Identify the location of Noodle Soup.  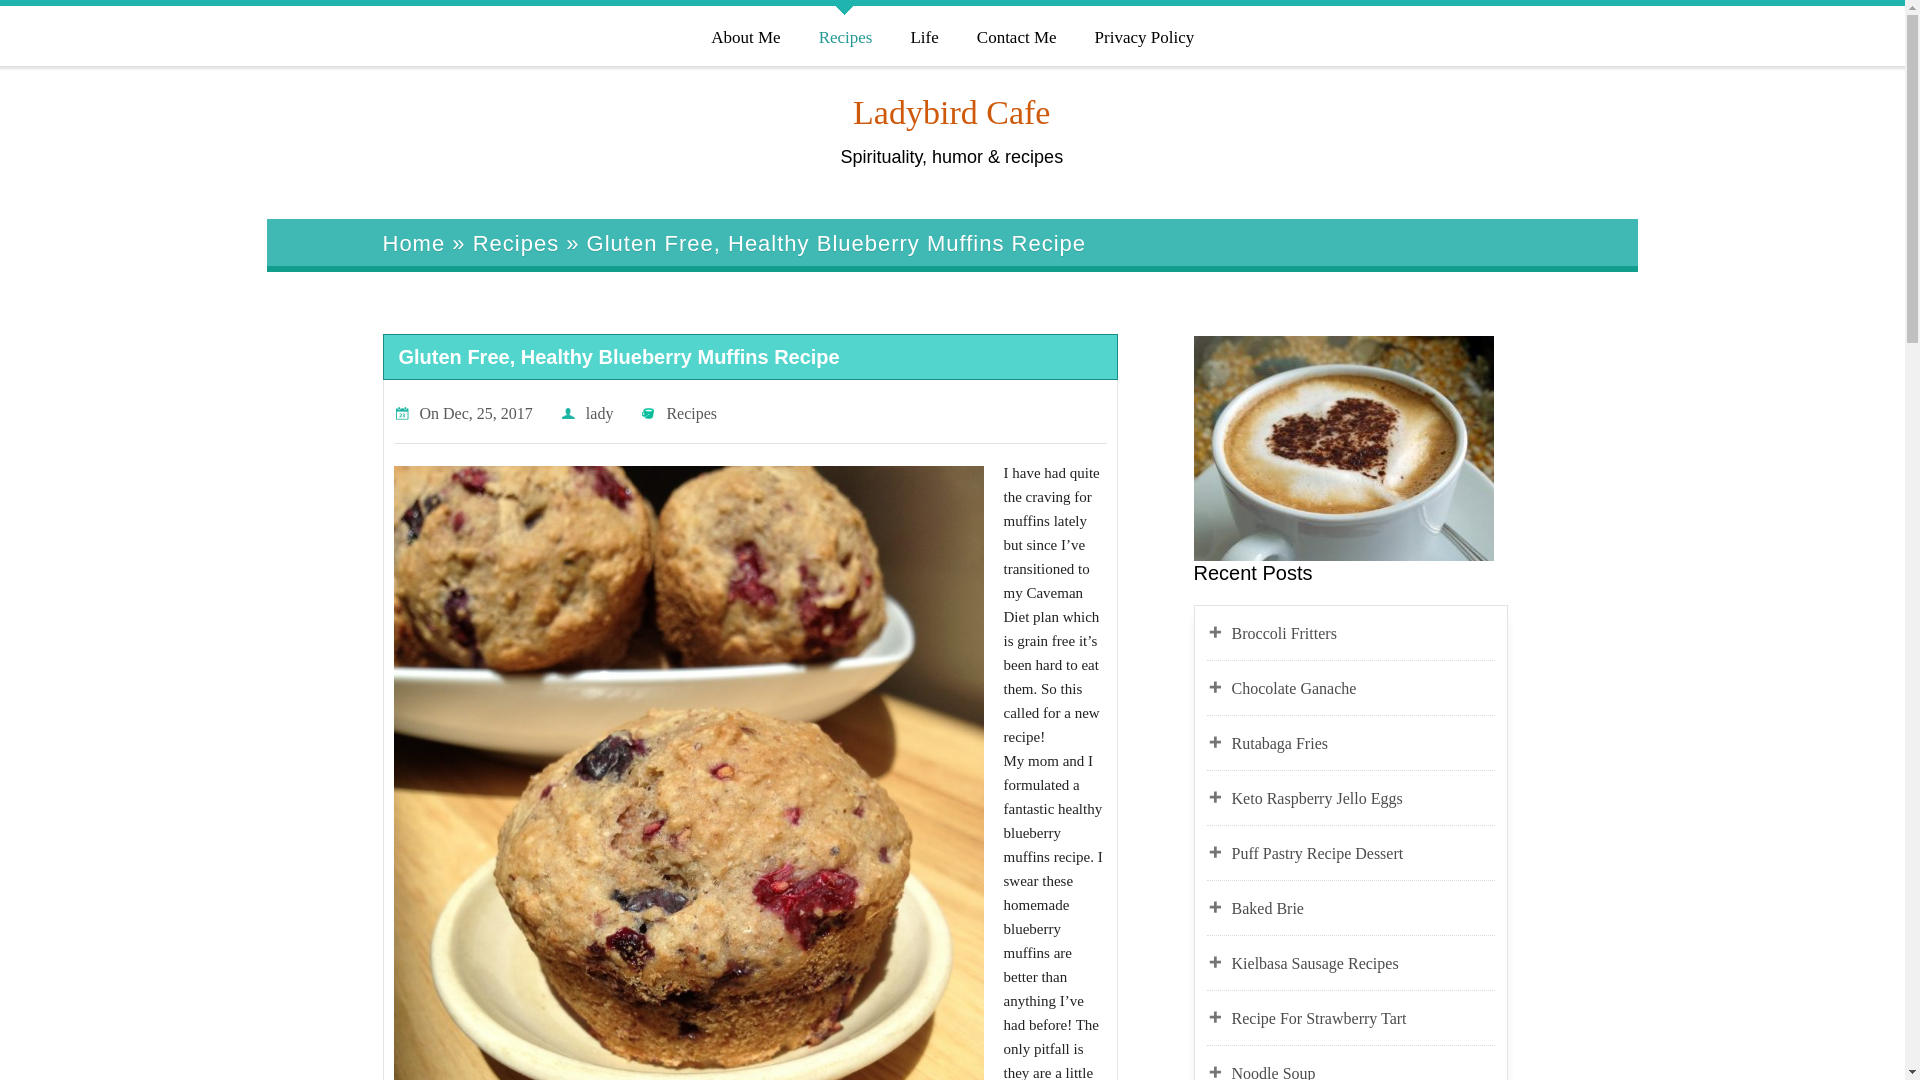
(1364, 1070).